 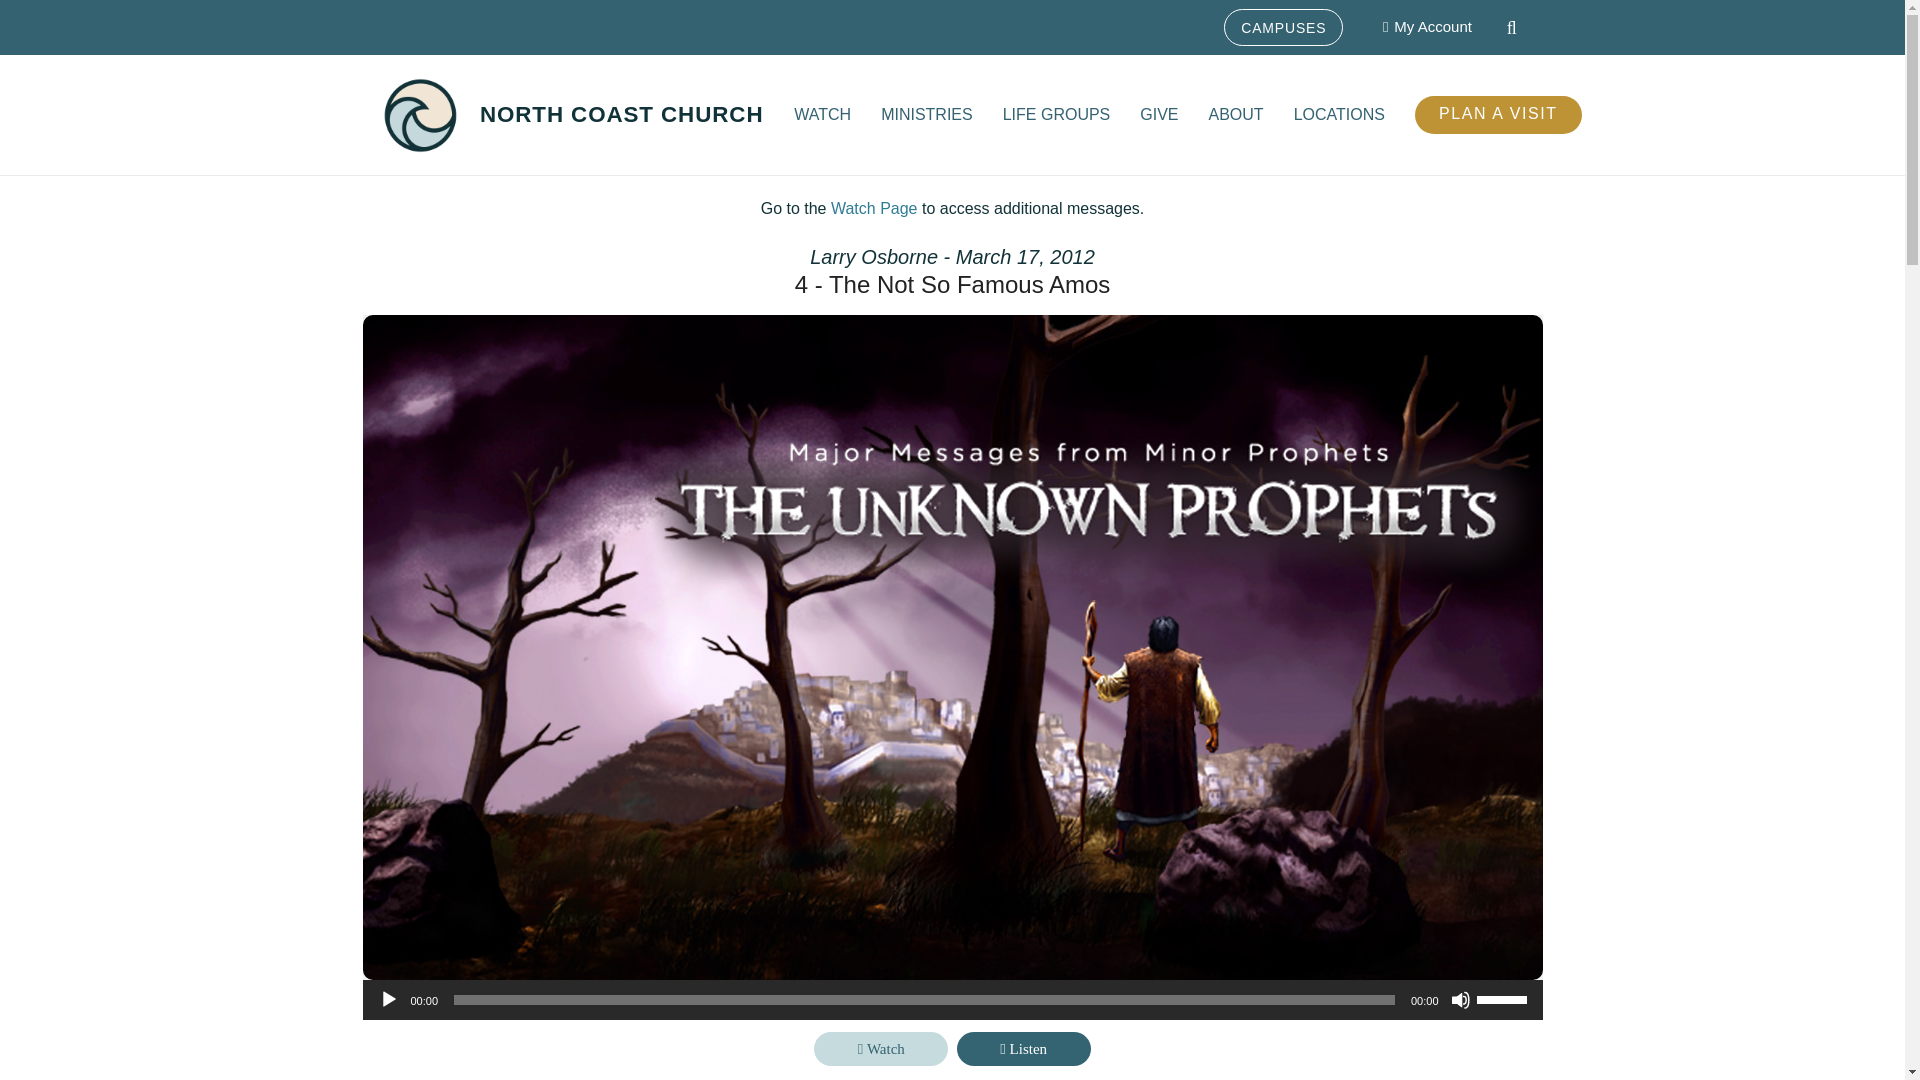 What do you see at coordinates (622, 114) in the screenshot?
I see `NORTH COAST CHURCH` at bounding box center [622, 114].